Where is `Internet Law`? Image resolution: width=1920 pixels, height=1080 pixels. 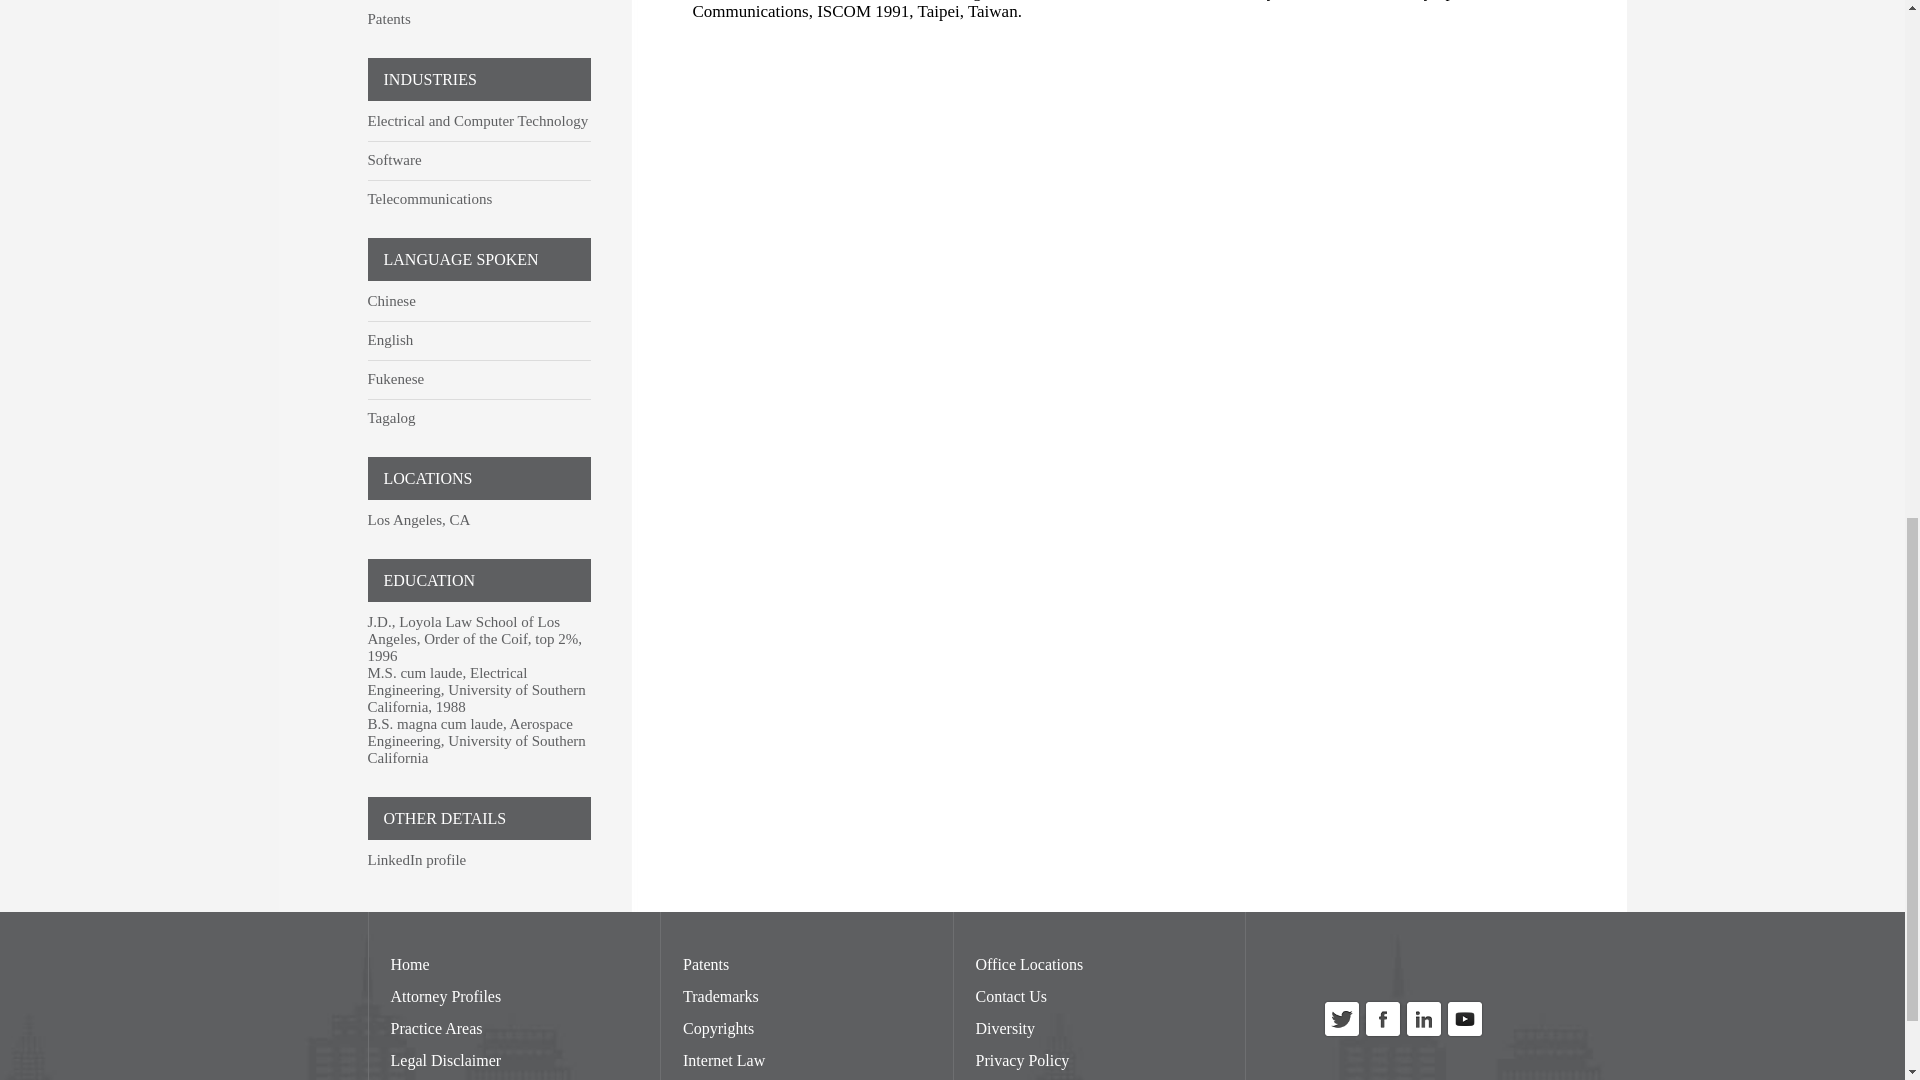 Internet Law is located at coordinates (724, 1060).